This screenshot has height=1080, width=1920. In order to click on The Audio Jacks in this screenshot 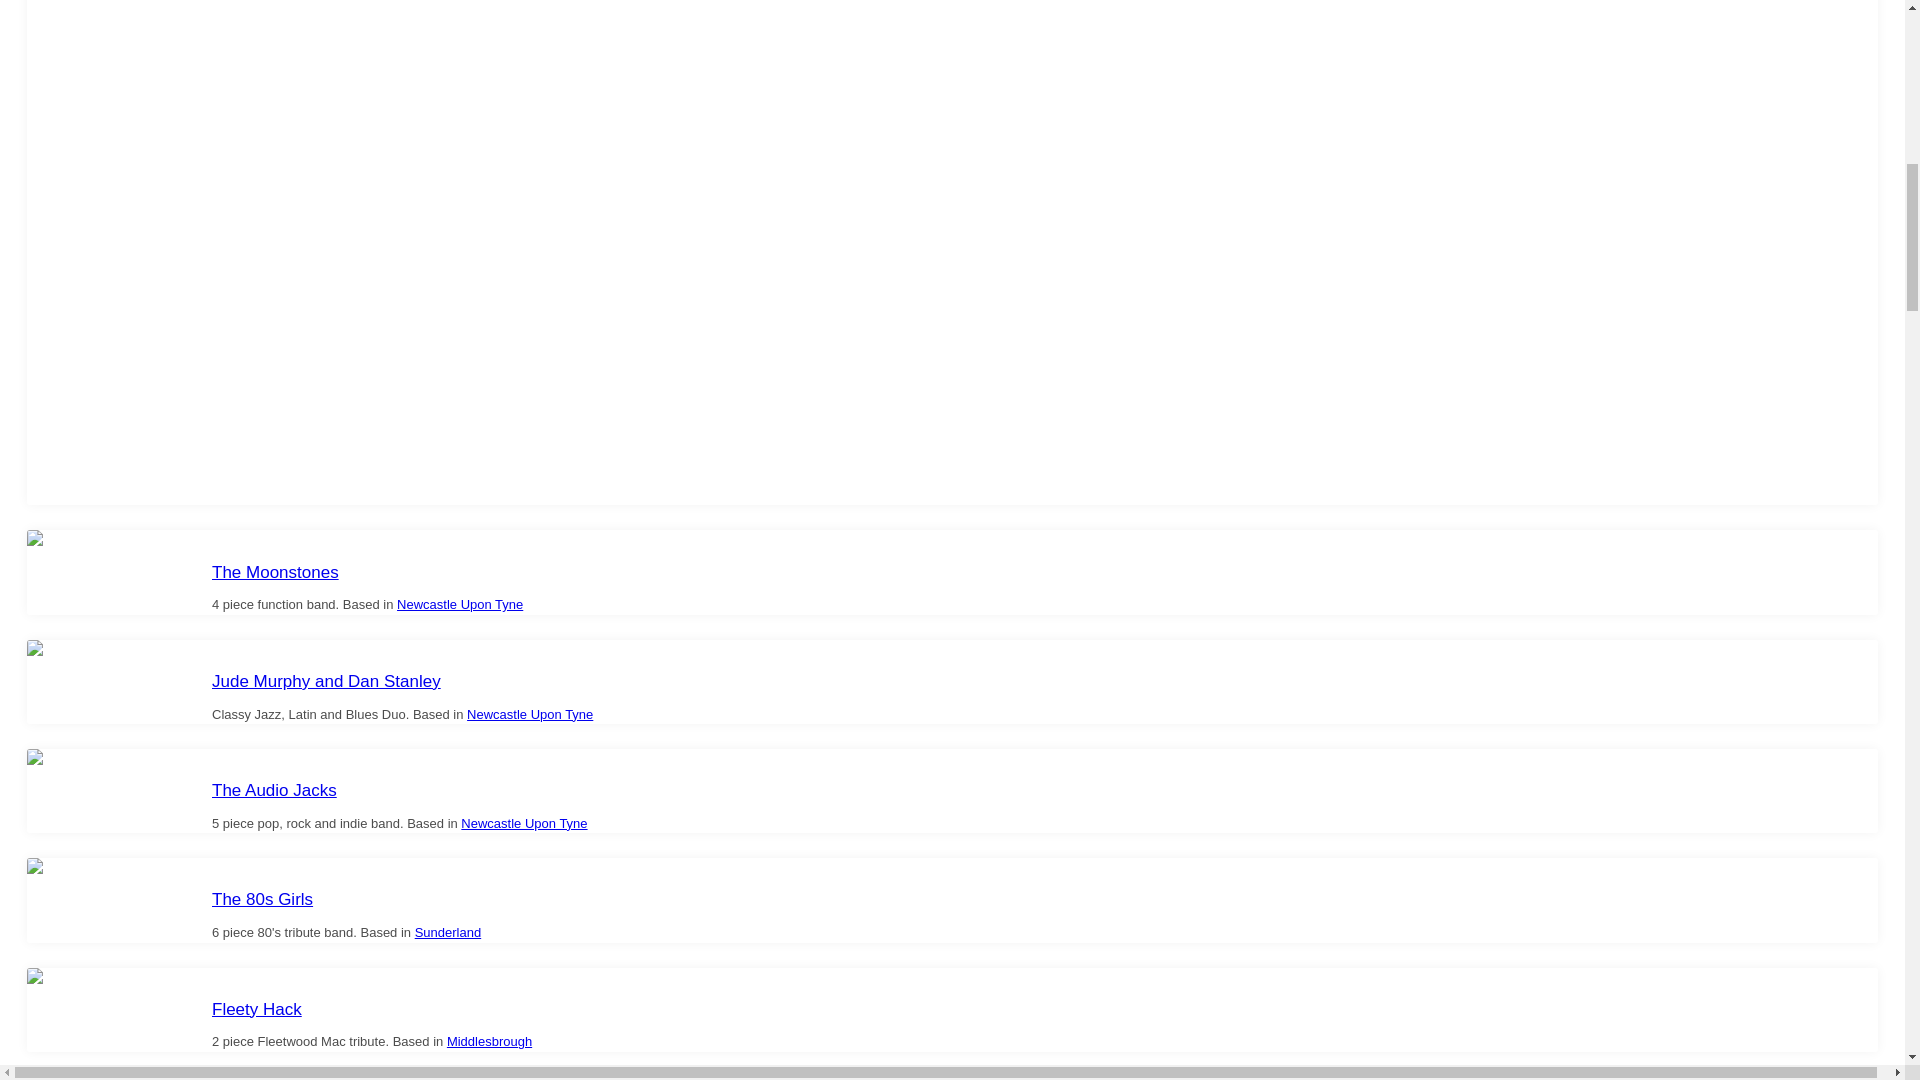, I will do `click(274, 790)`.